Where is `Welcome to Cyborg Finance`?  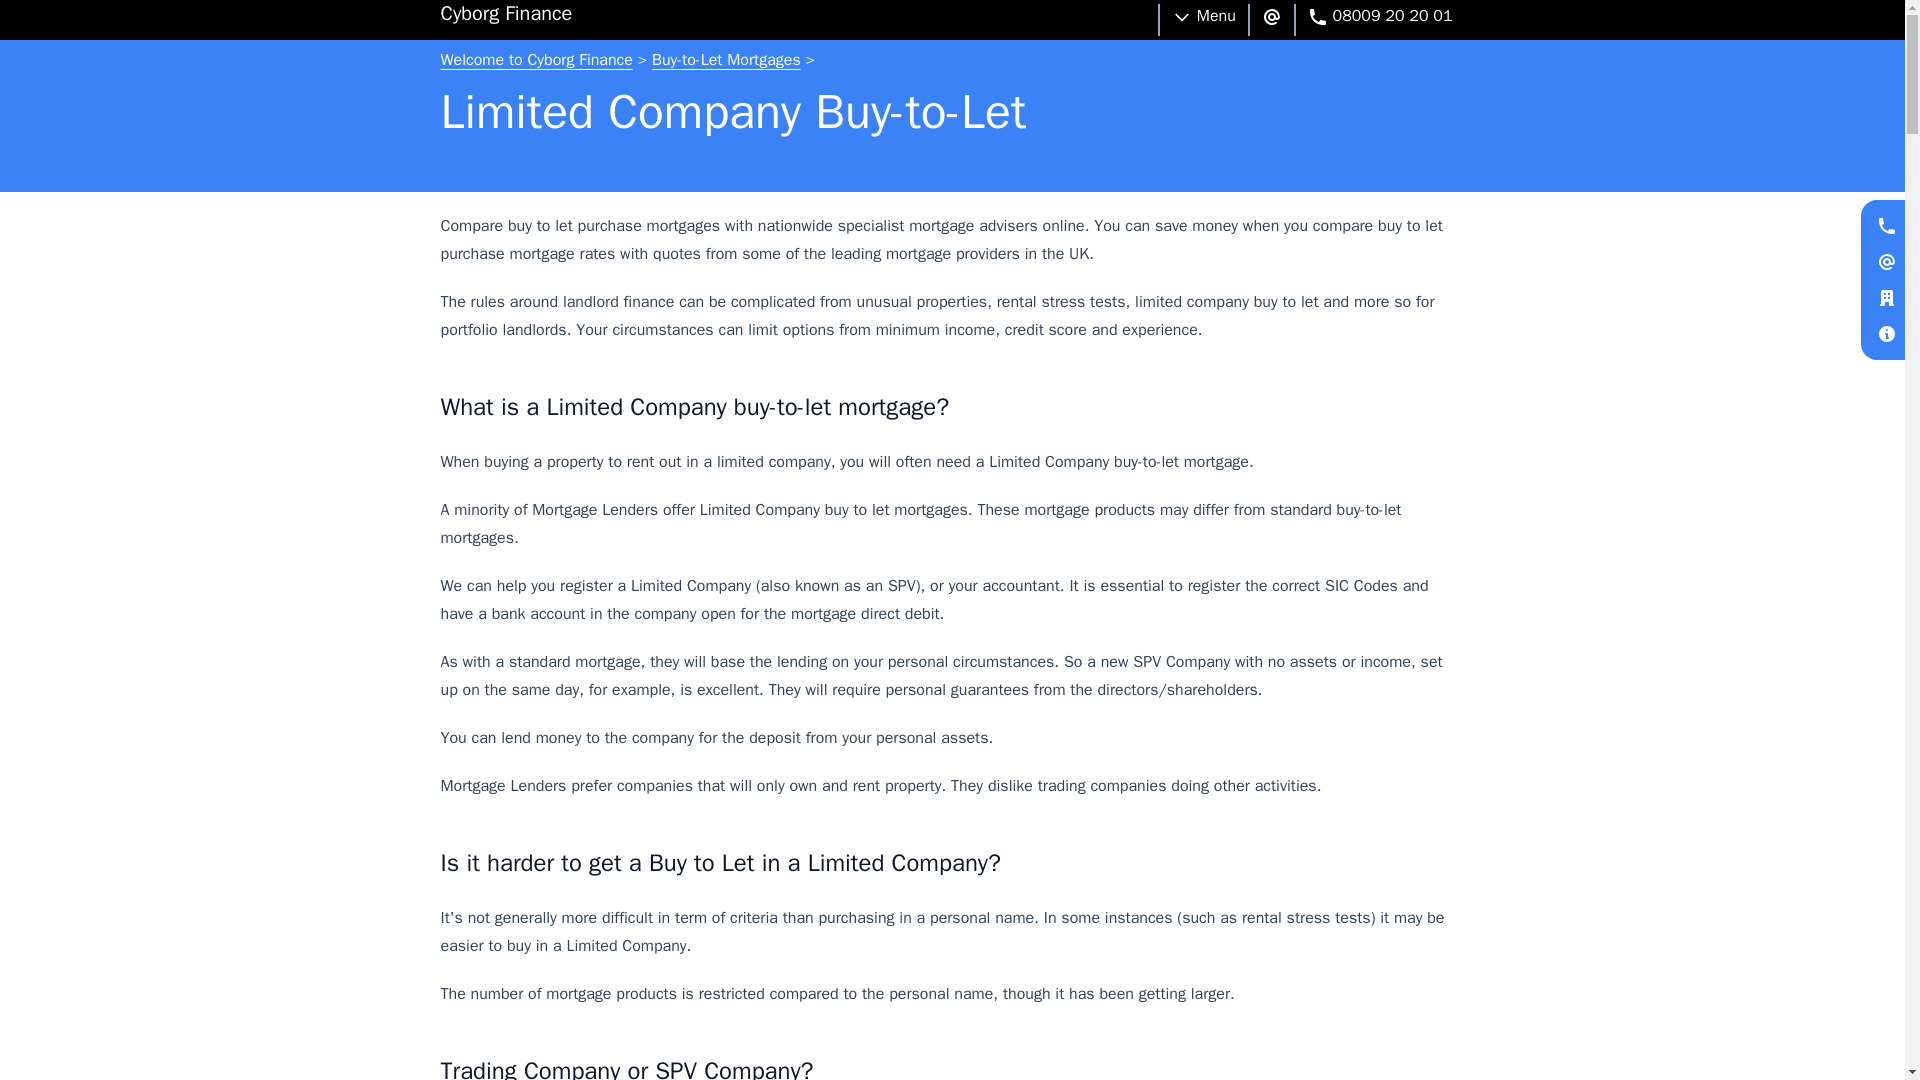
Welcome to Cyborg Finance is located at coordinates (535, 60).